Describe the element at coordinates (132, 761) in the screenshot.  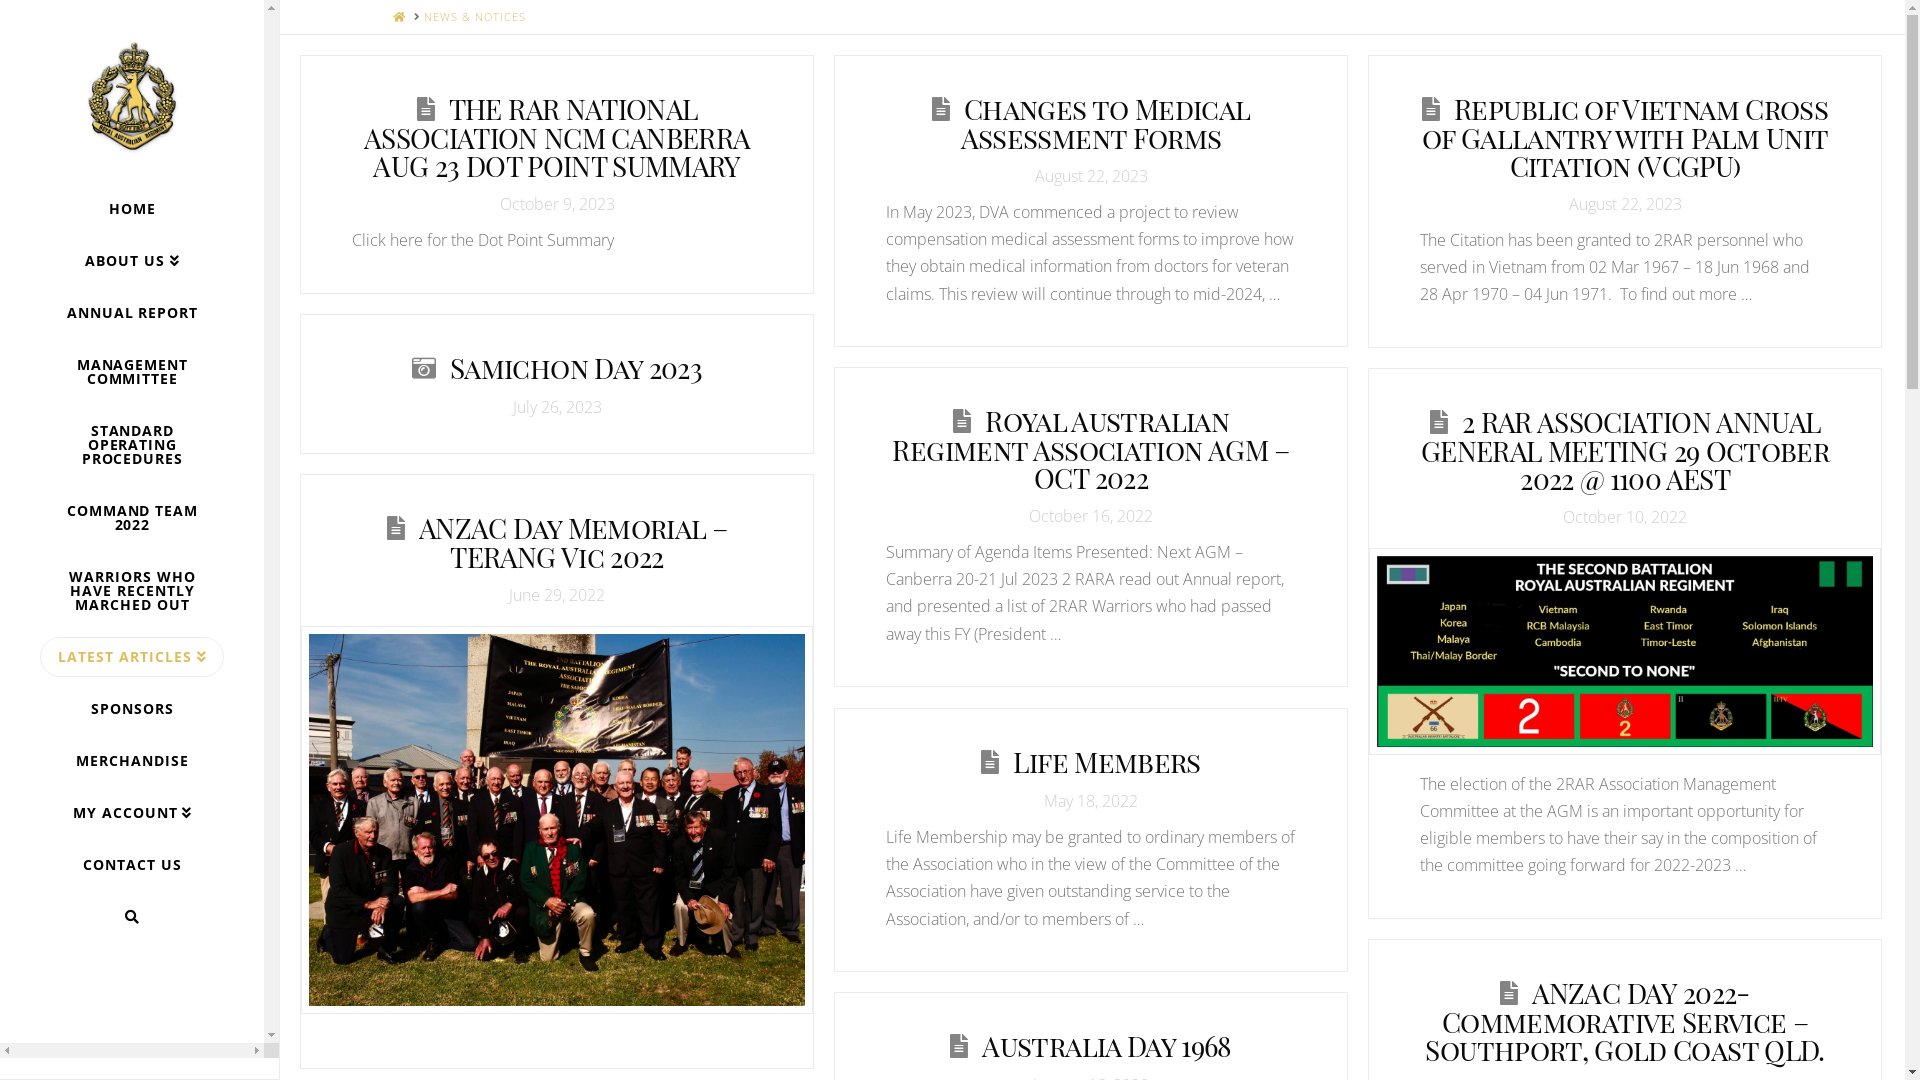
I see `MERCHANDISE` at that location.